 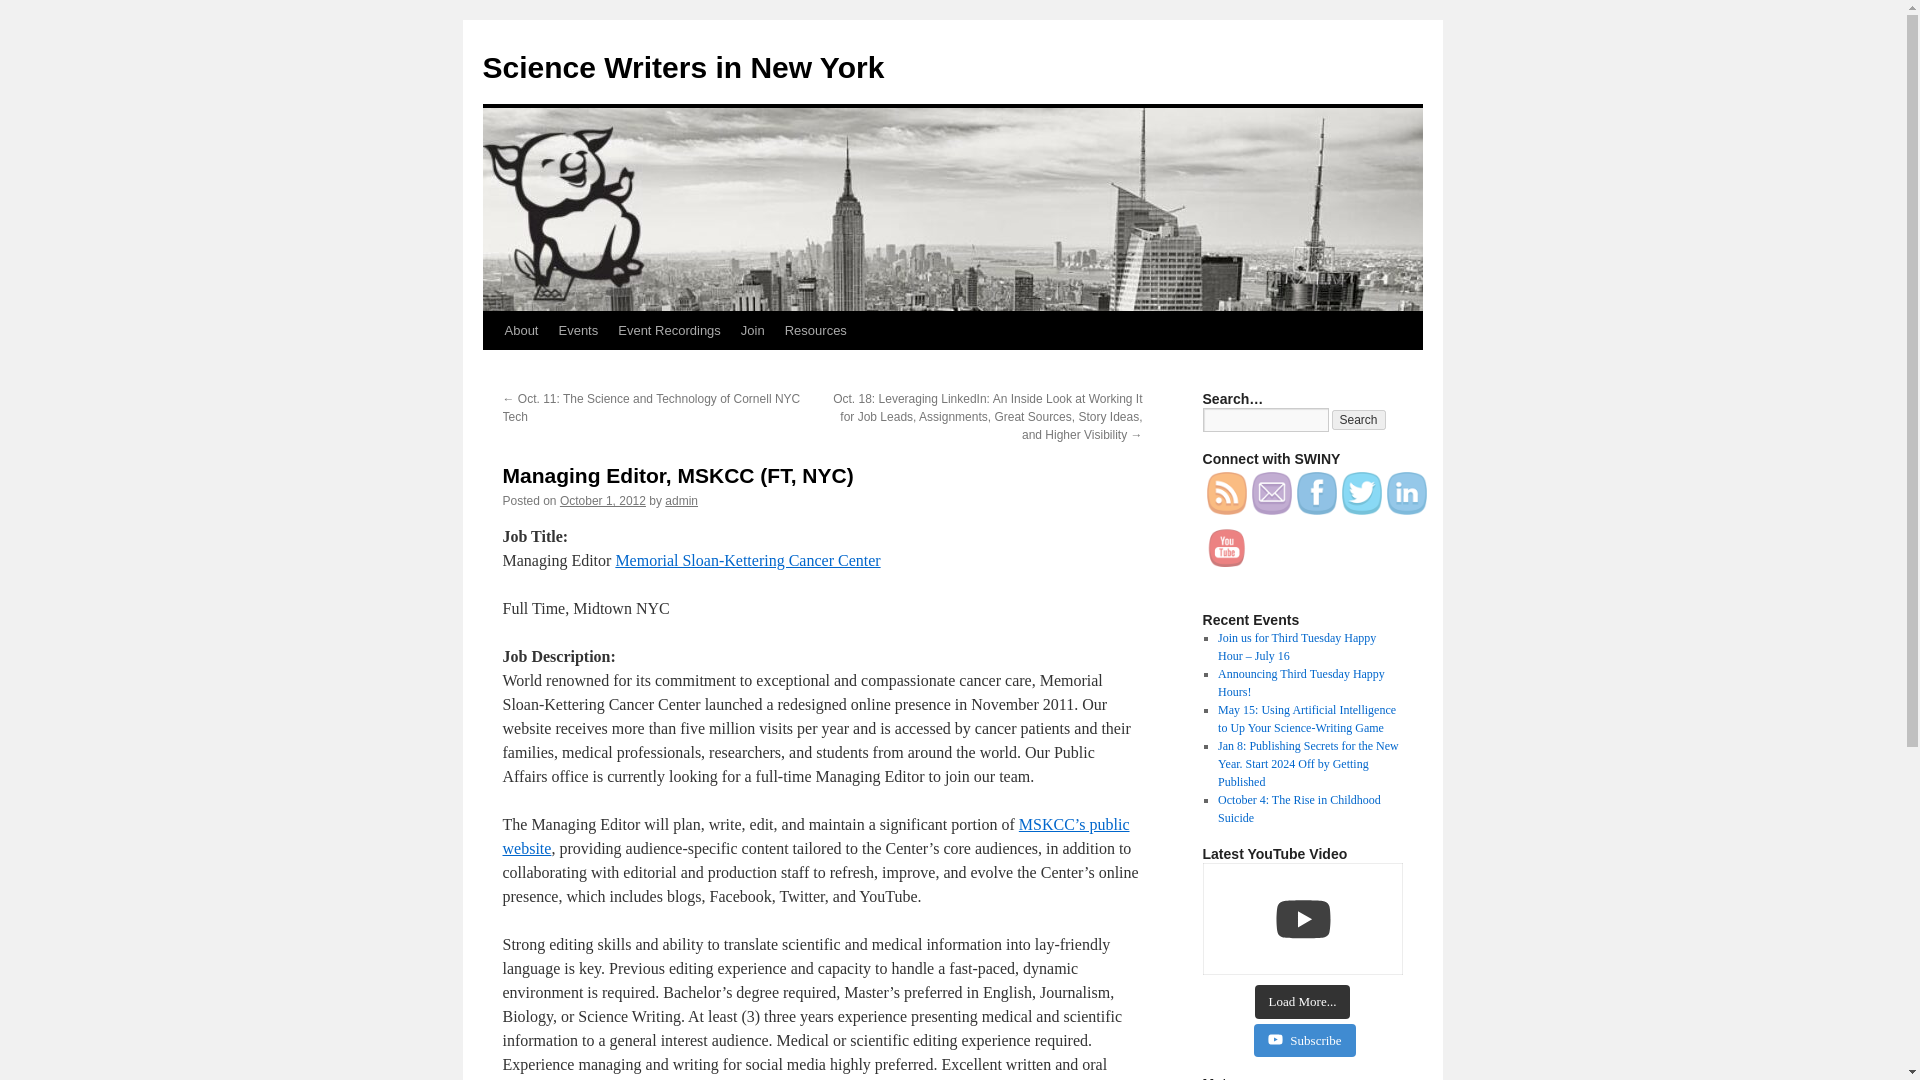 What do you see at coordinates (681, 500) in the screenshot?
I see `admin` at bounding box center [681, 500].